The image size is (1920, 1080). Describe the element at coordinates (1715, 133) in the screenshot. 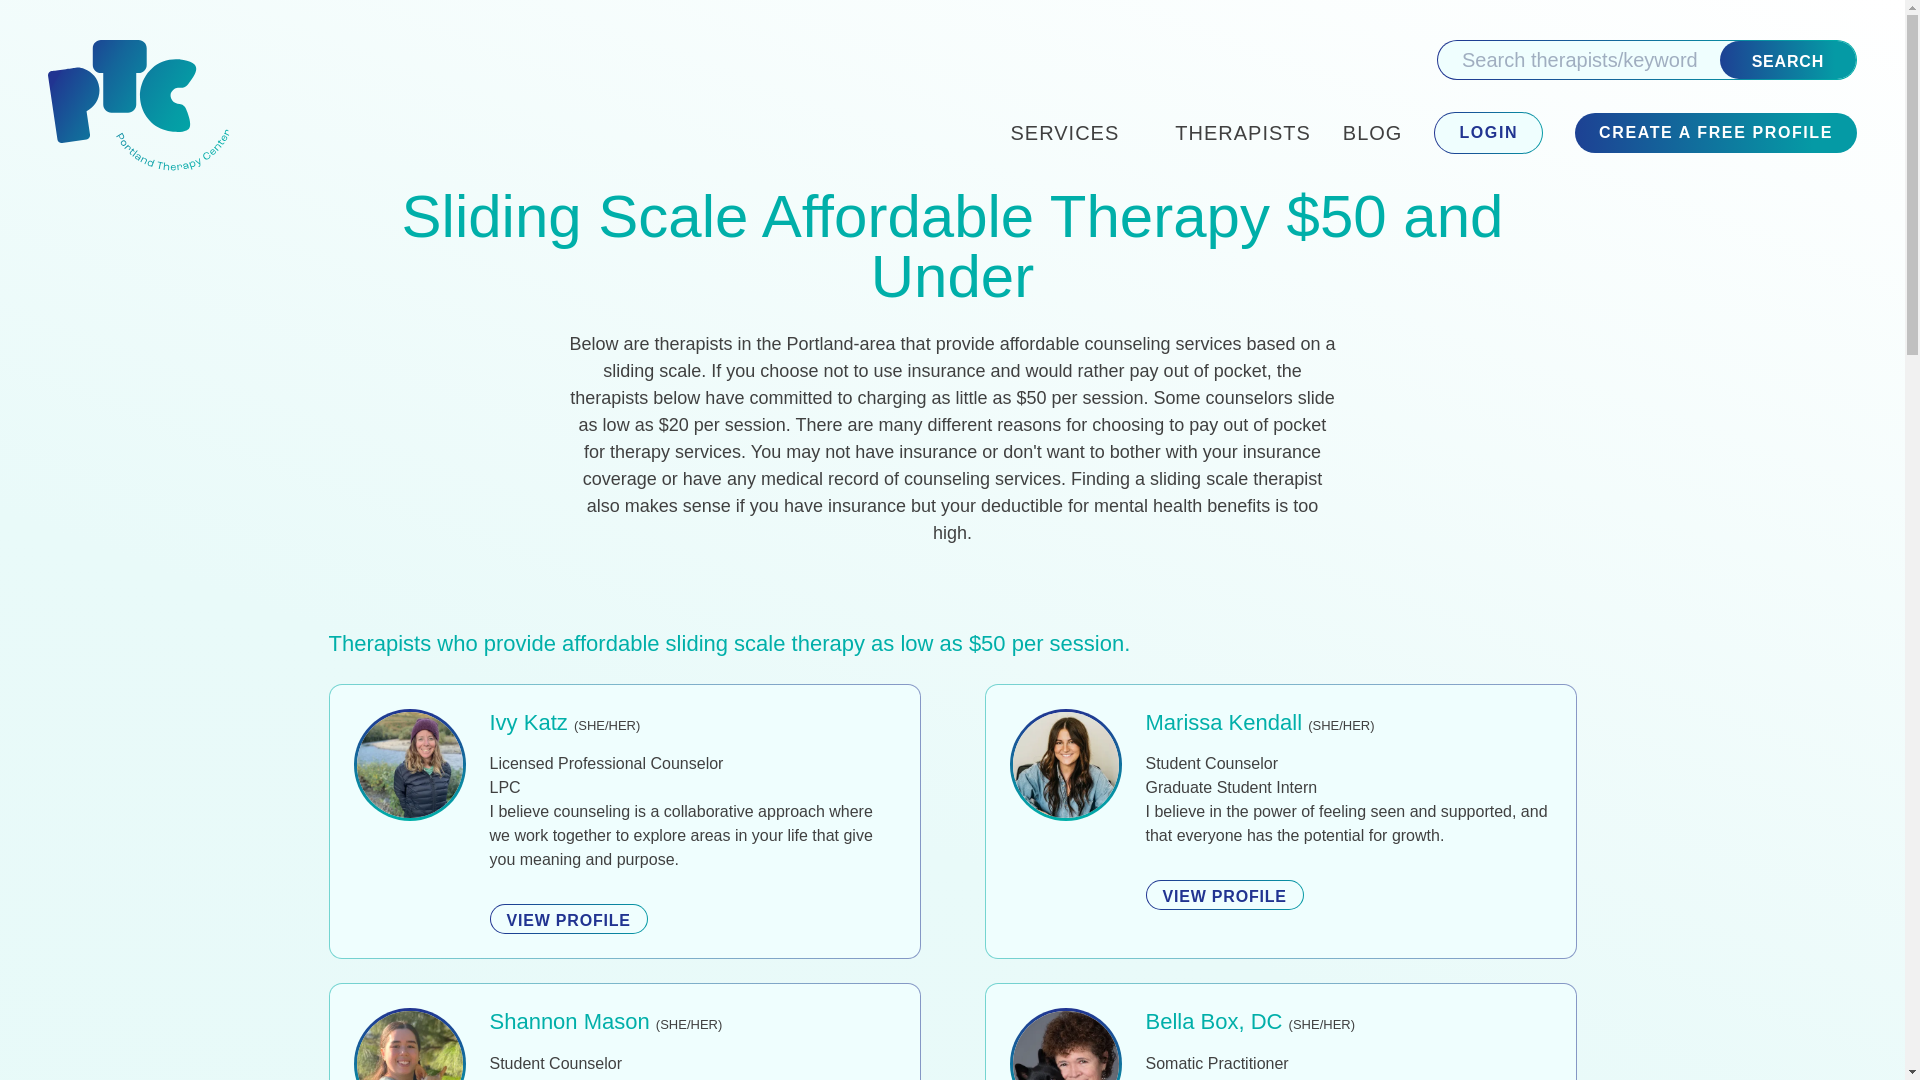

I see `CREATE A FREE PROFILE` at that location.